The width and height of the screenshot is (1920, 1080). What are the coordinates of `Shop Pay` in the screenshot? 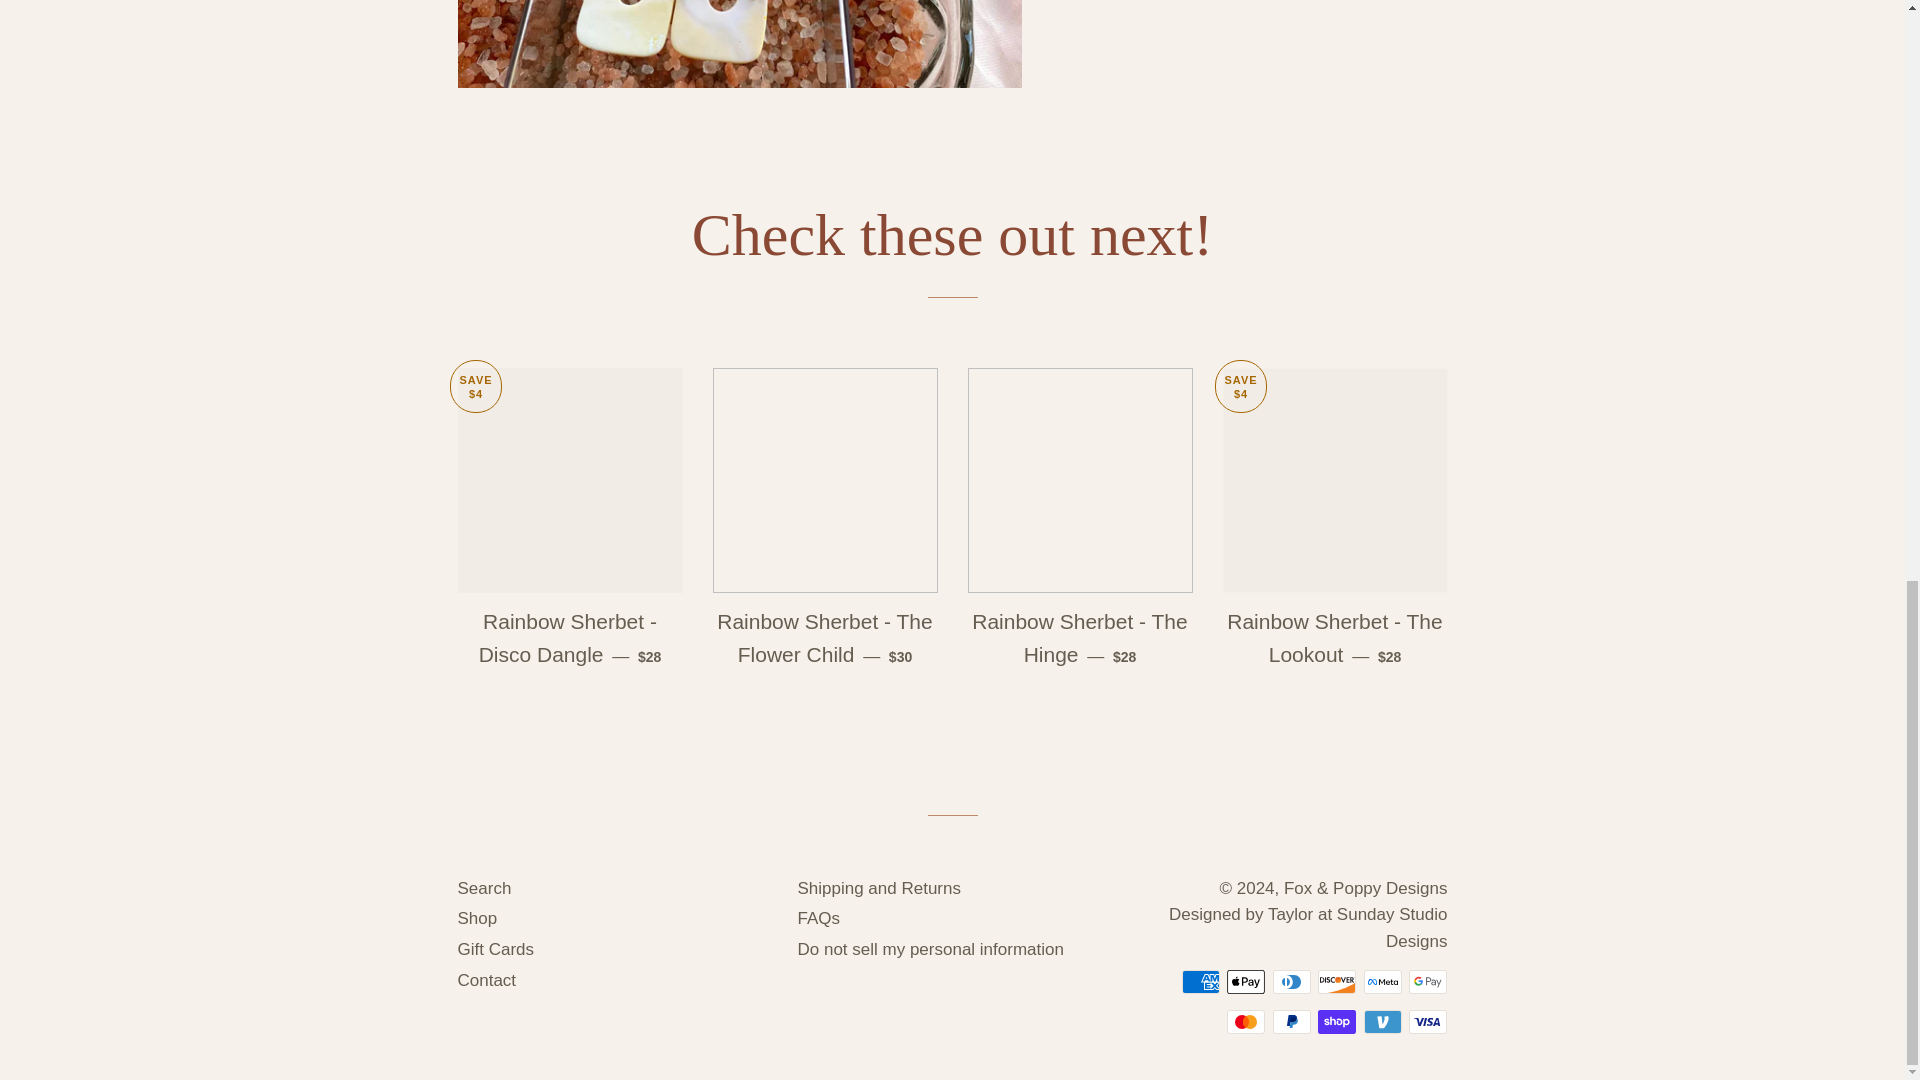 It's located at (1336, 1021).